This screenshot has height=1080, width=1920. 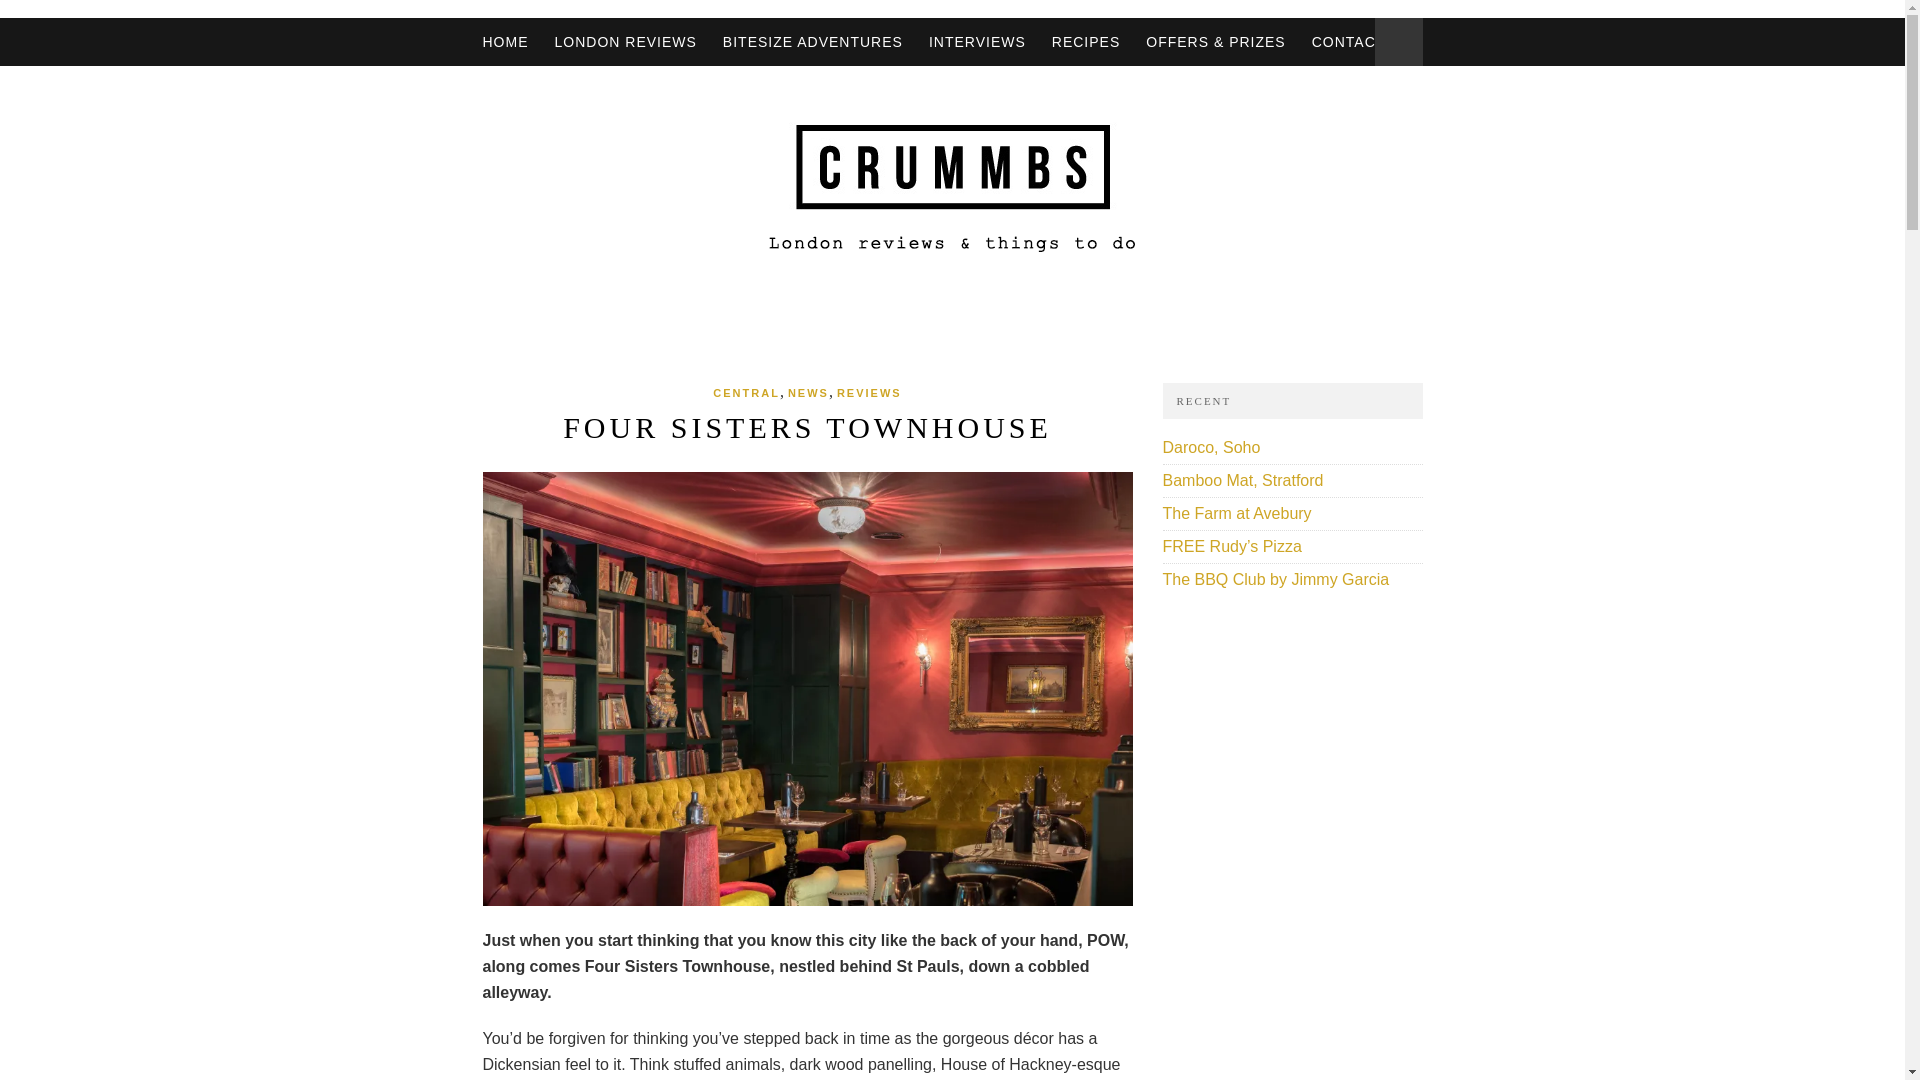 I want to click on CONTACT, so click(x=1348, y=42).